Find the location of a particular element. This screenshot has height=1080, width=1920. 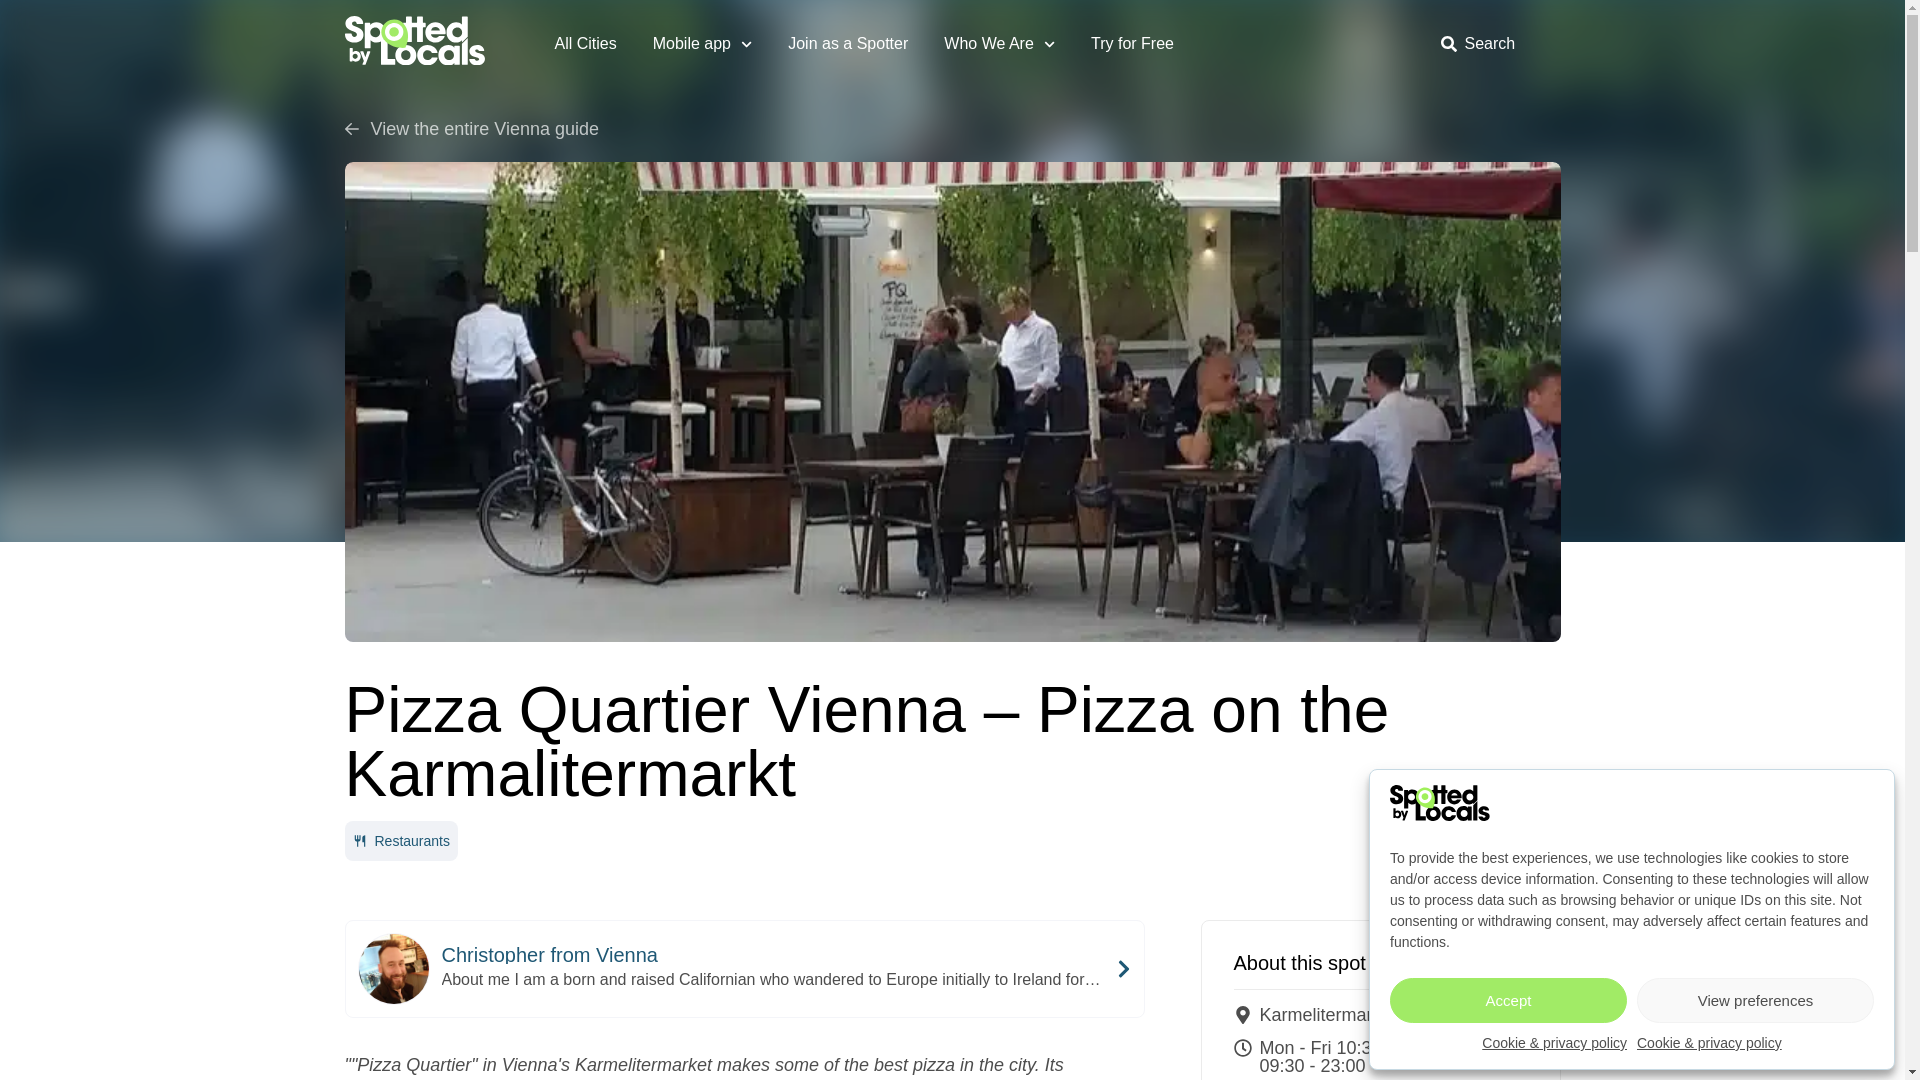

All Cities is located at coordinates (584, 44).